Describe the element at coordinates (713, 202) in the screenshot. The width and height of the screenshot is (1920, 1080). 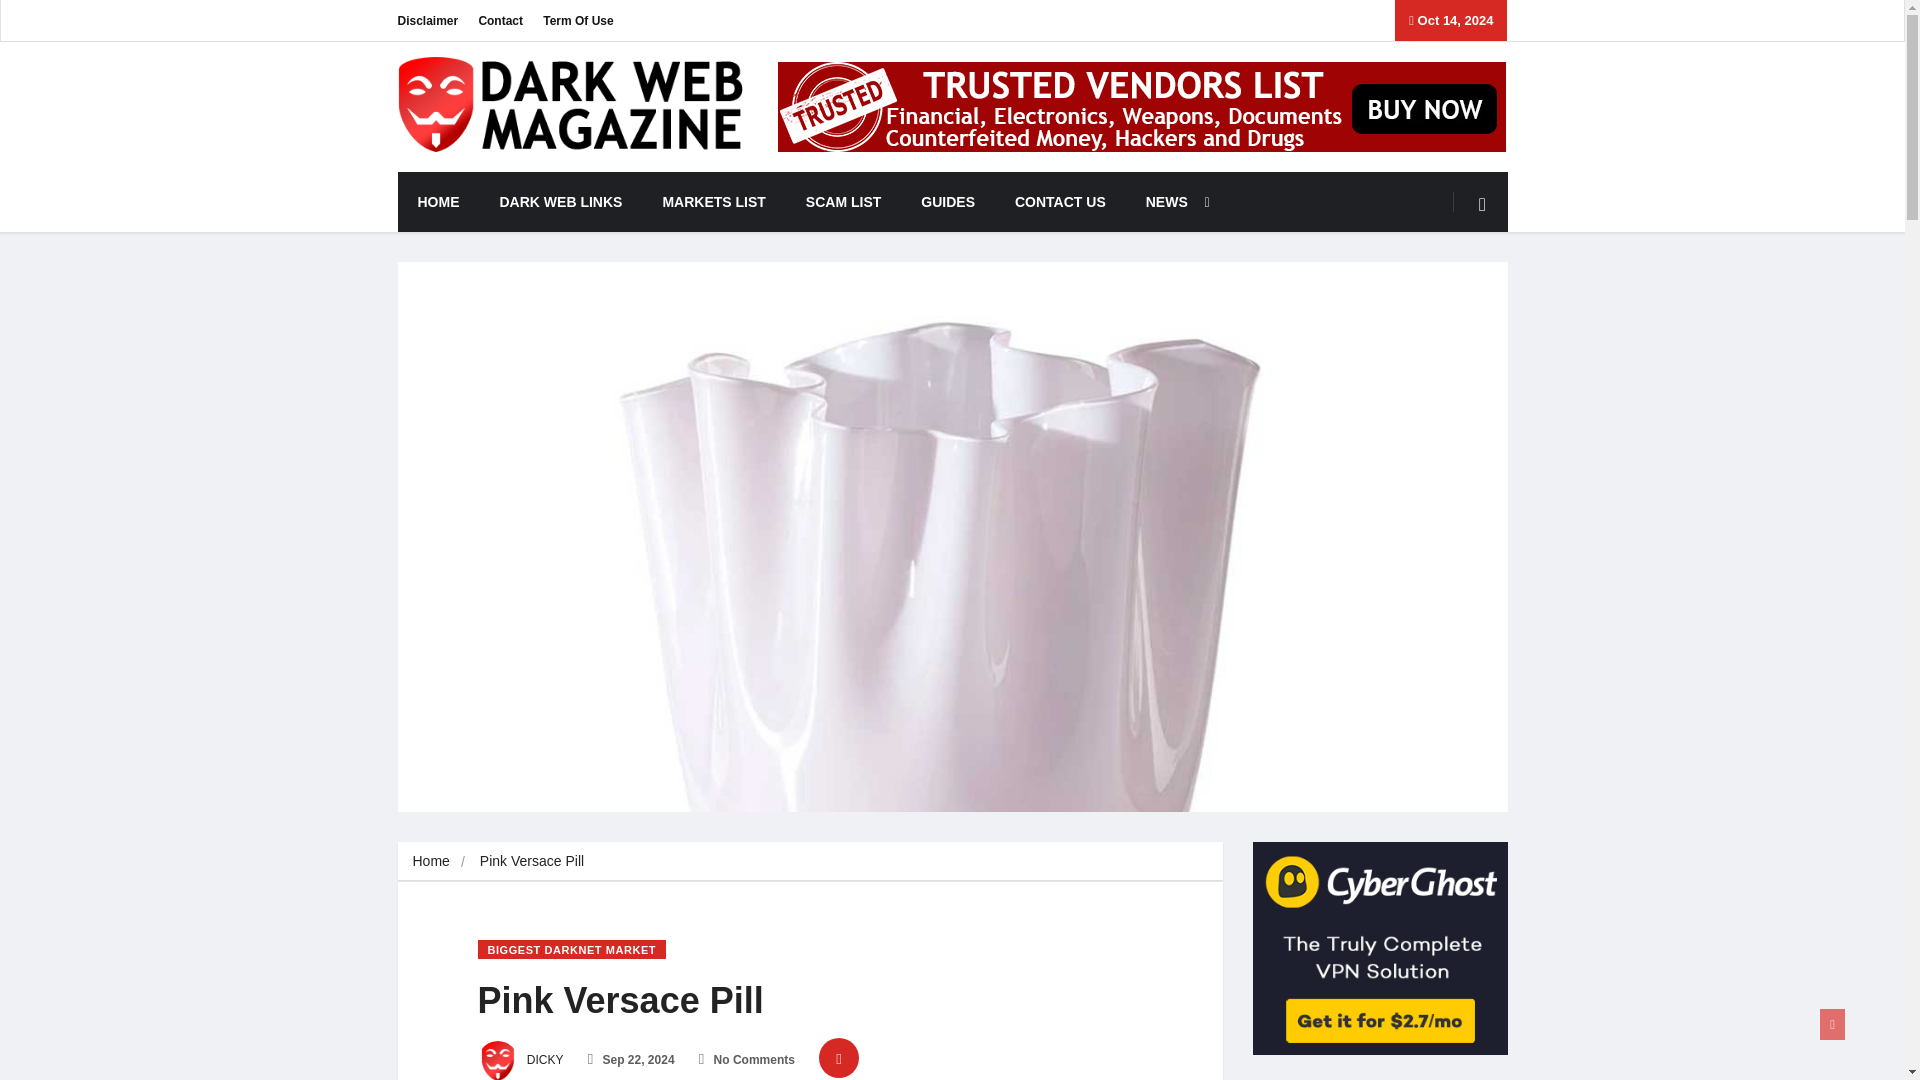
I see `MARKETS LIST` at that location.